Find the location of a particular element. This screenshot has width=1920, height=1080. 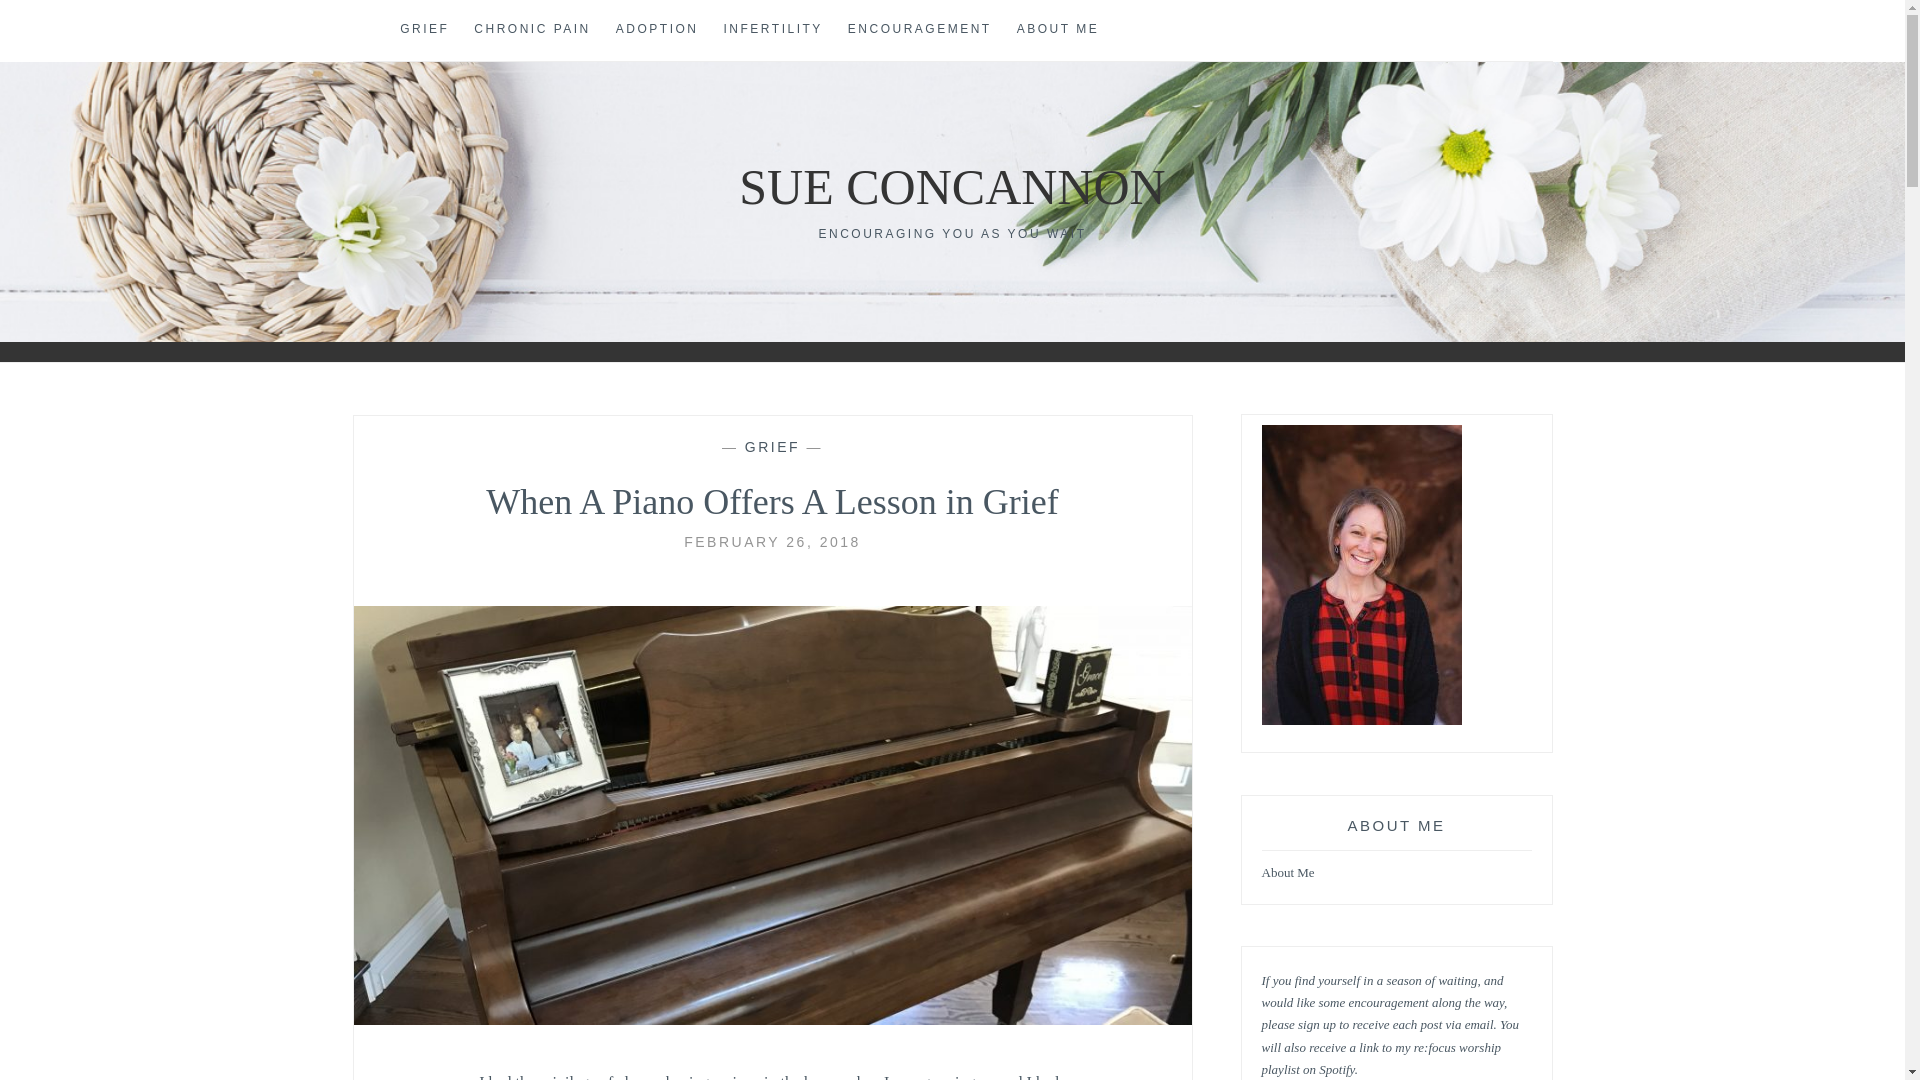

ABOUT ME is located at coordinates (1058, 30).